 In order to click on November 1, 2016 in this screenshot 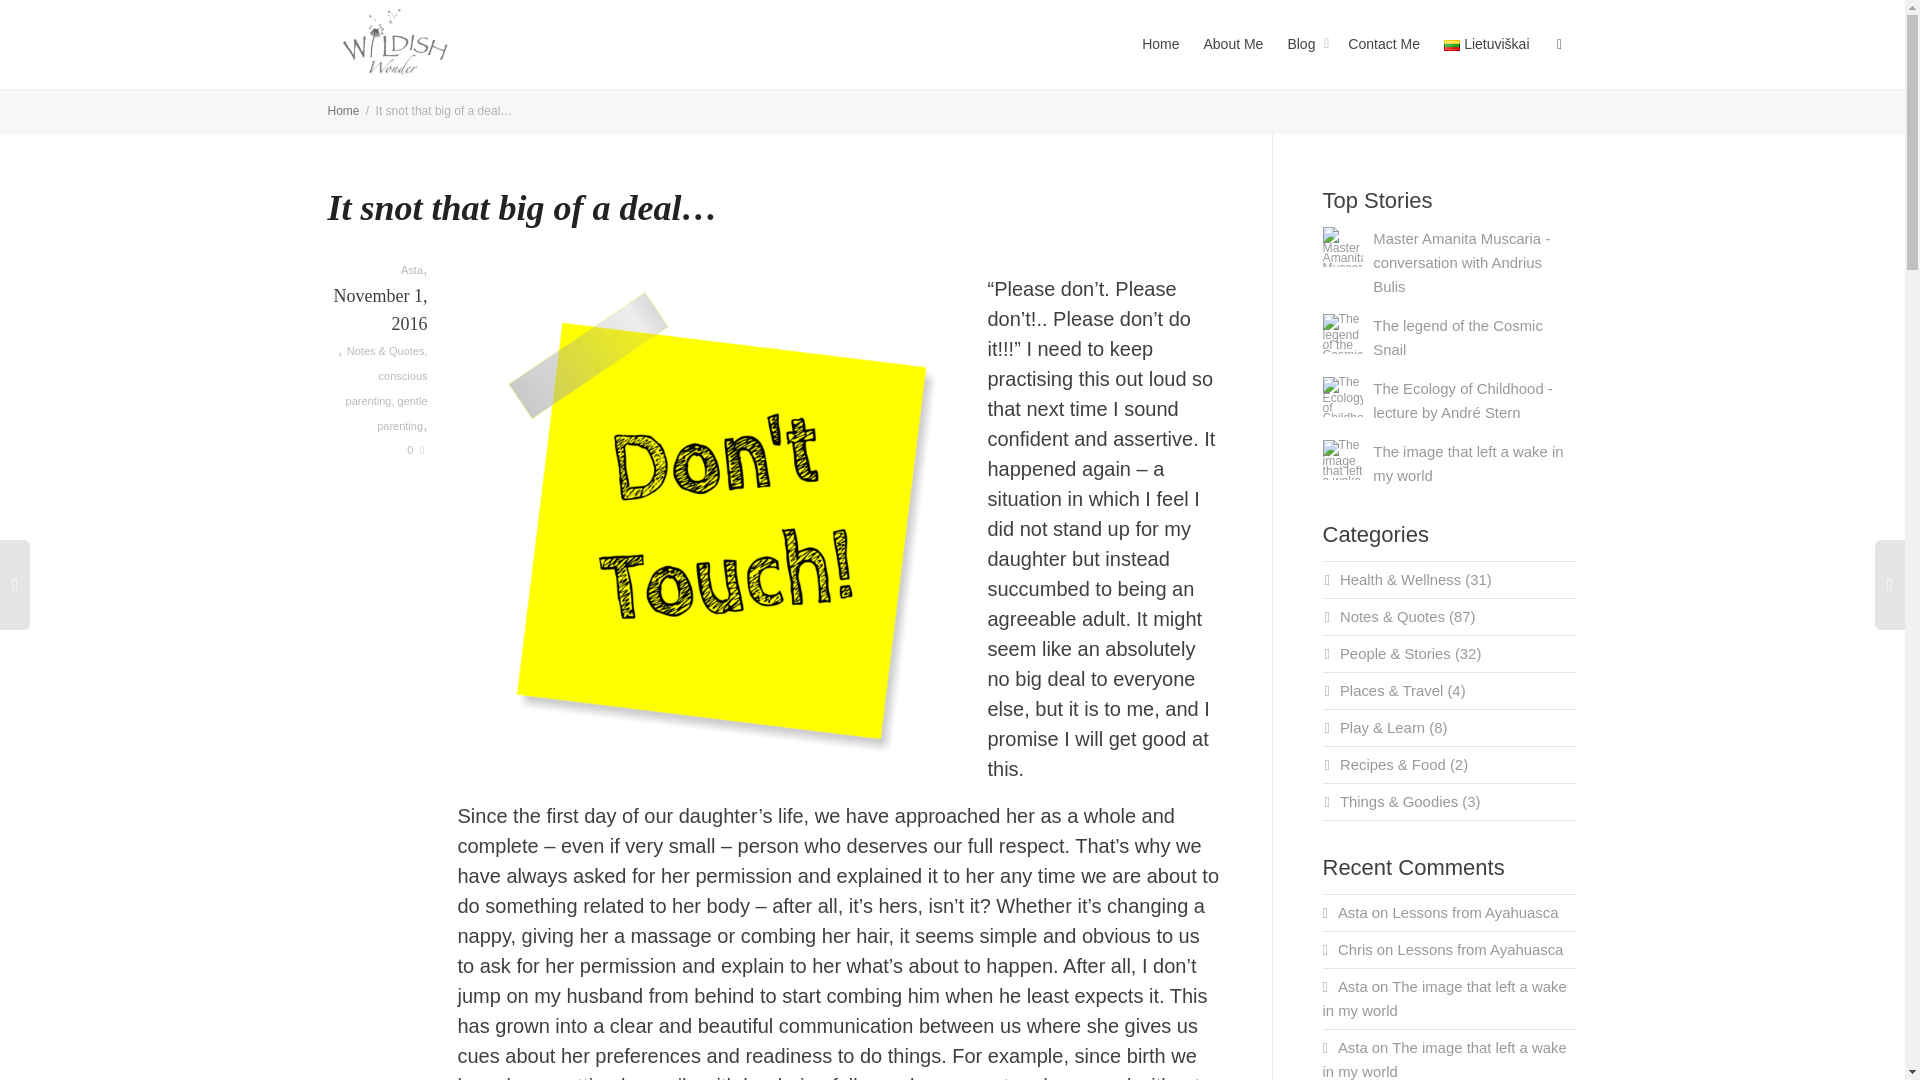, I will do `click(378, 325)`.